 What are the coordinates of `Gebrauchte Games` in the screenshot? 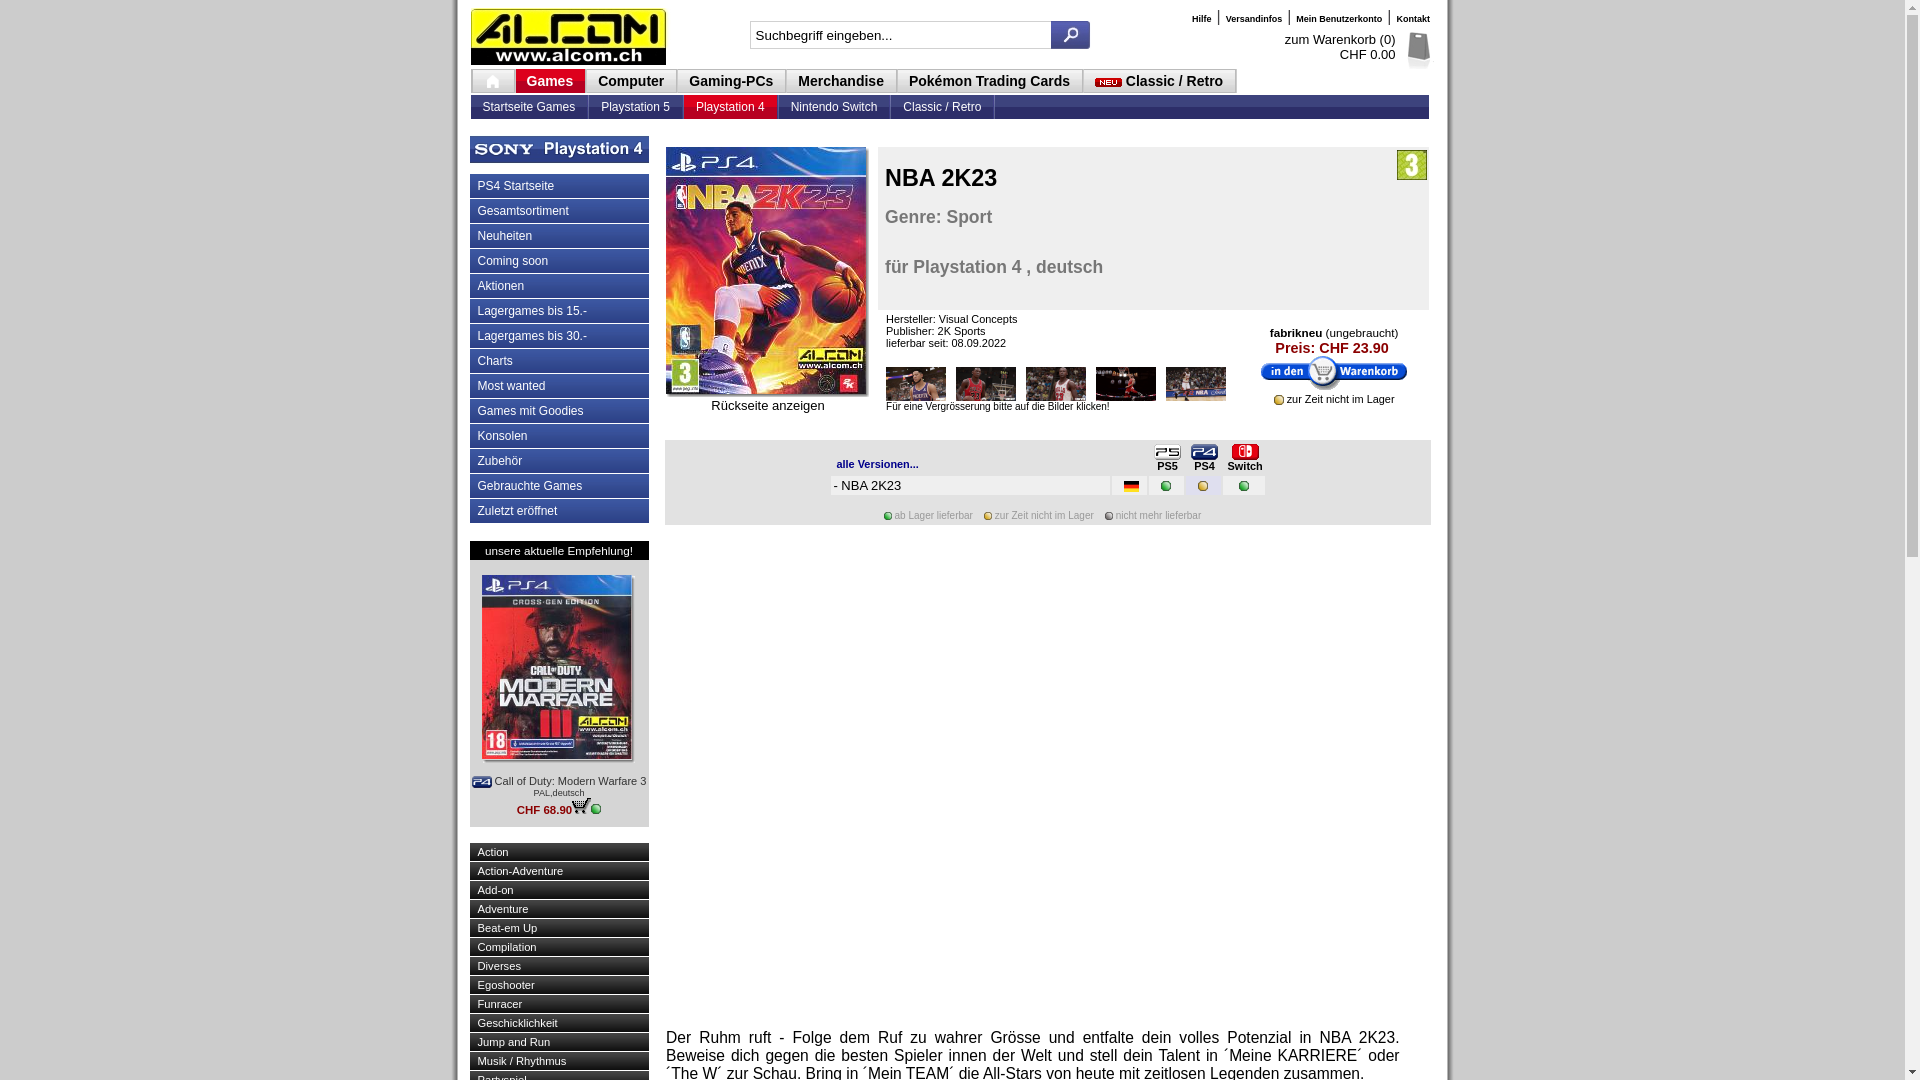 It's located at (560, 486).